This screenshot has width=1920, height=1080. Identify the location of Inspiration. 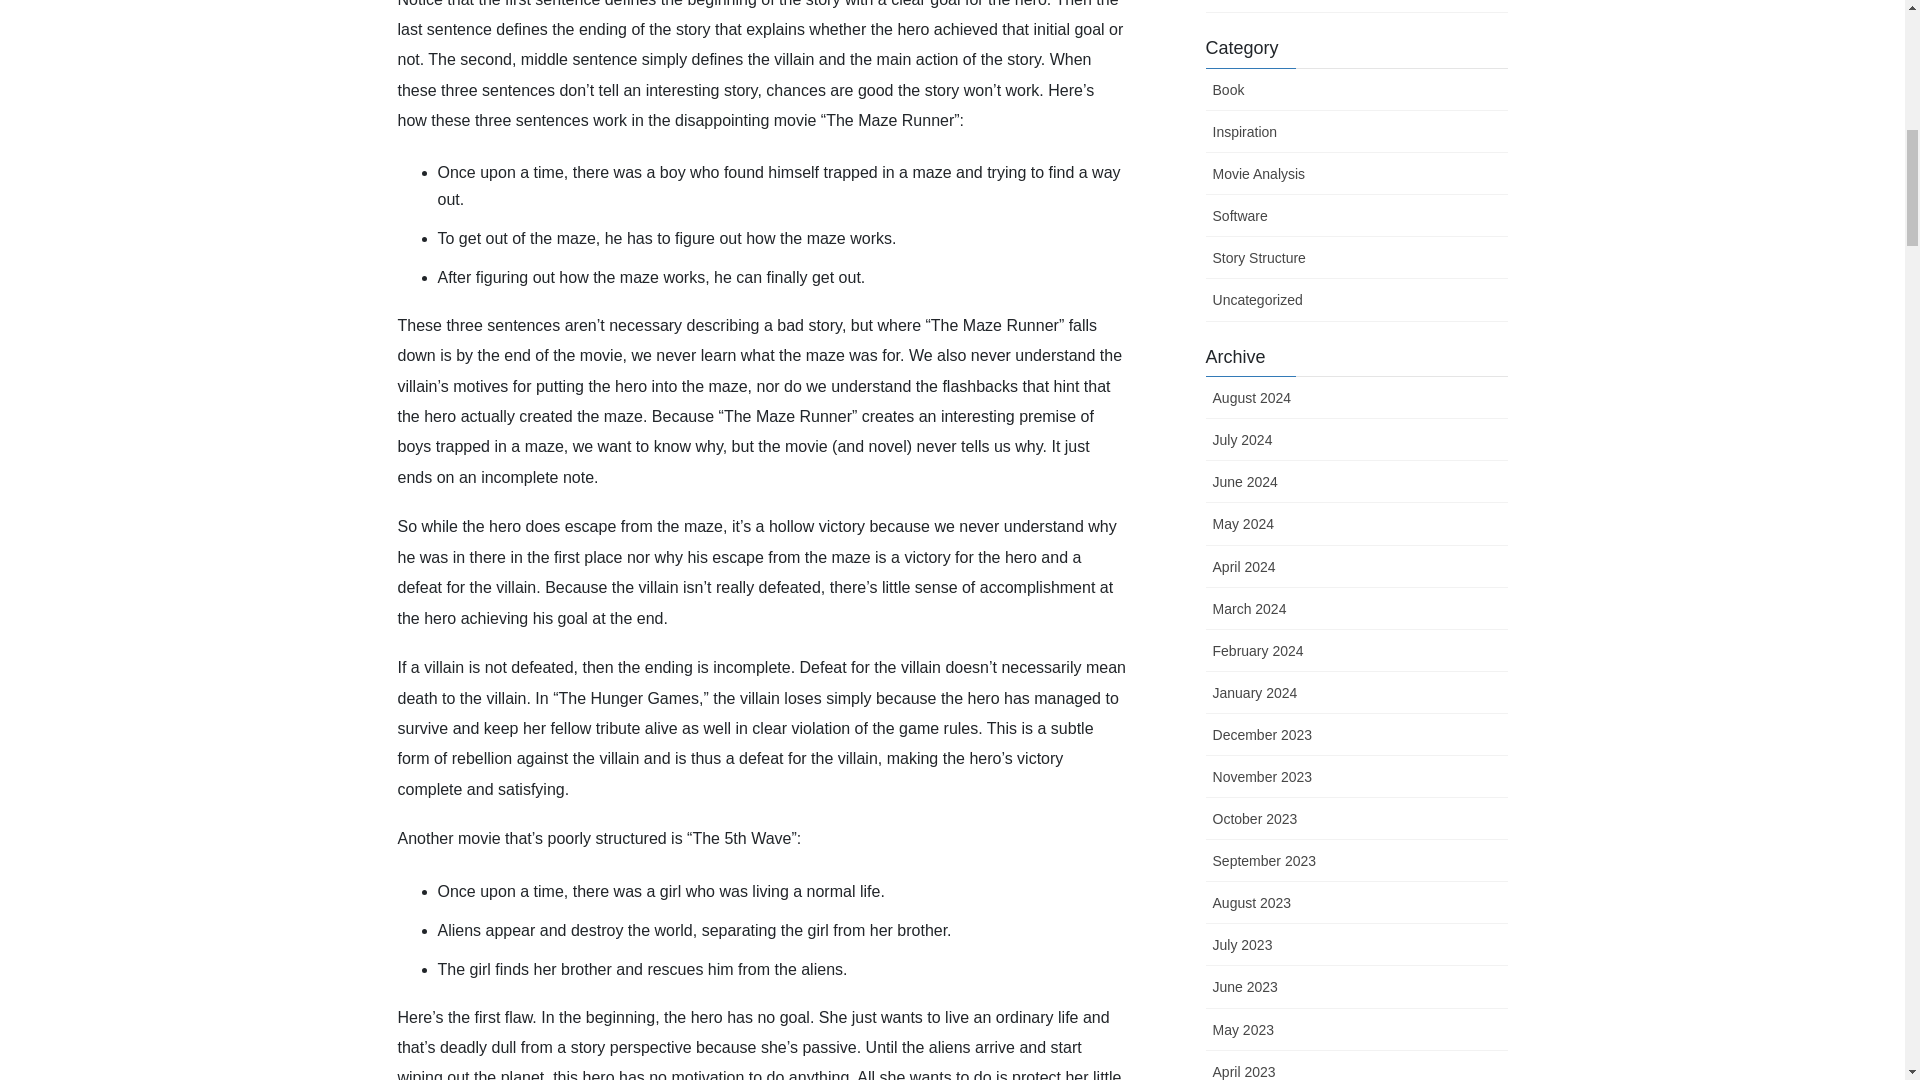
(1356, 132).